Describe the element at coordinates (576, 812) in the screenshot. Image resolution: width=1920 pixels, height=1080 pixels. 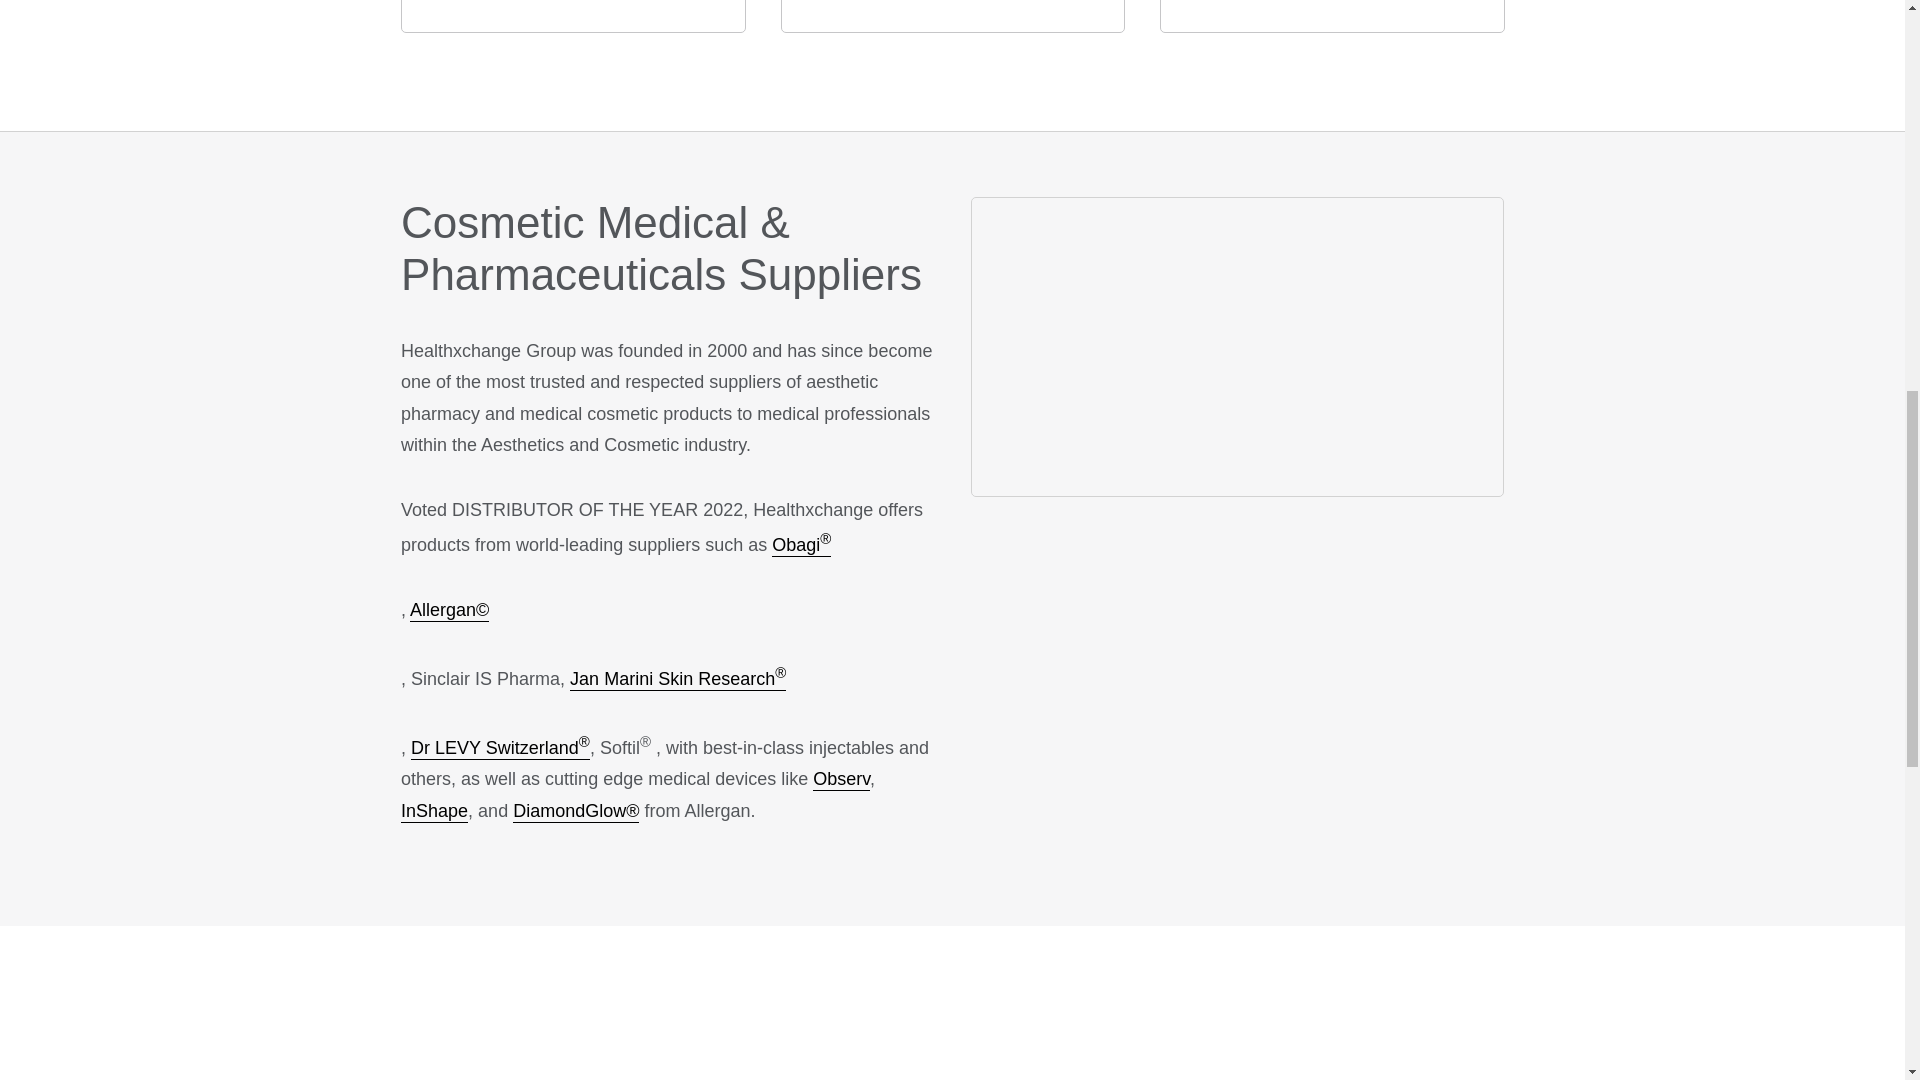
I see `DiamondGlow` at that location.